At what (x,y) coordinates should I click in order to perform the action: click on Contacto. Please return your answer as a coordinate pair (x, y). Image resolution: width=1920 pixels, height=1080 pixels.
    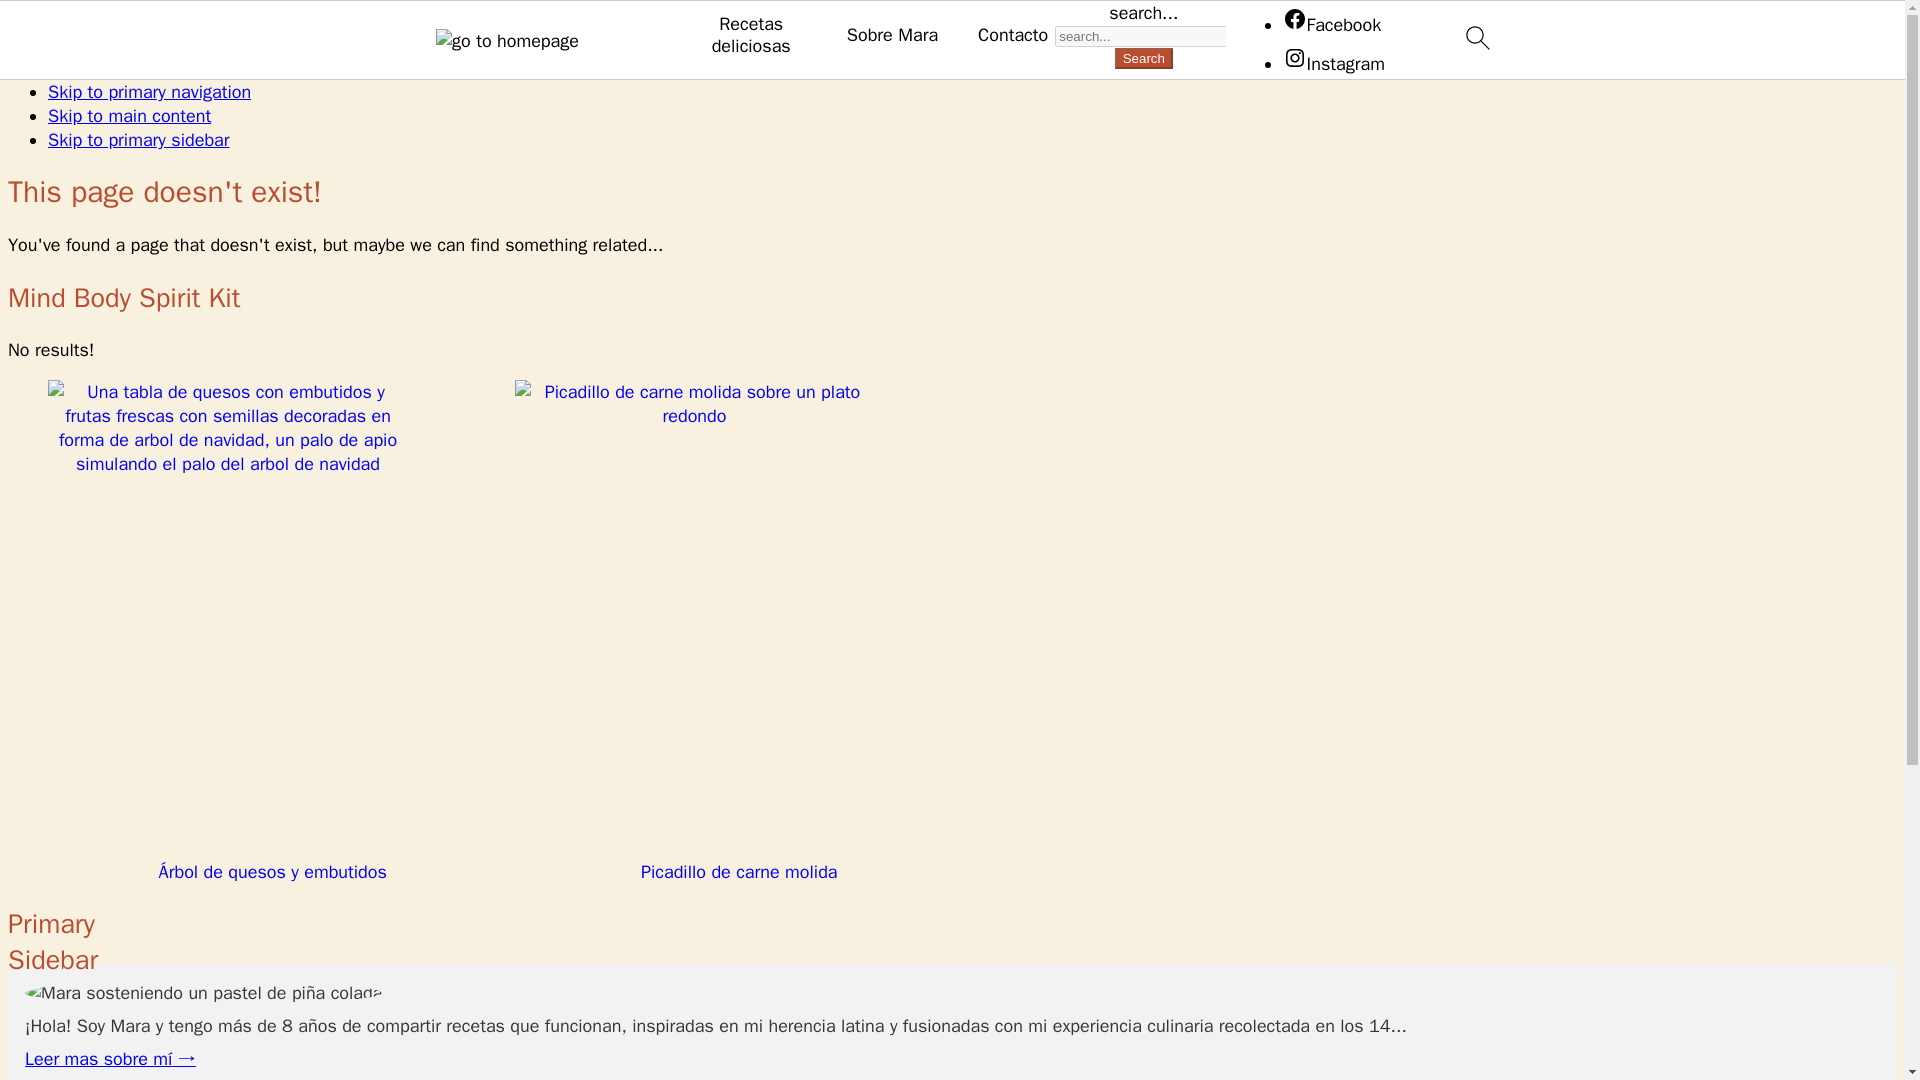
    Looking at the image, I should click on (1012, 36).